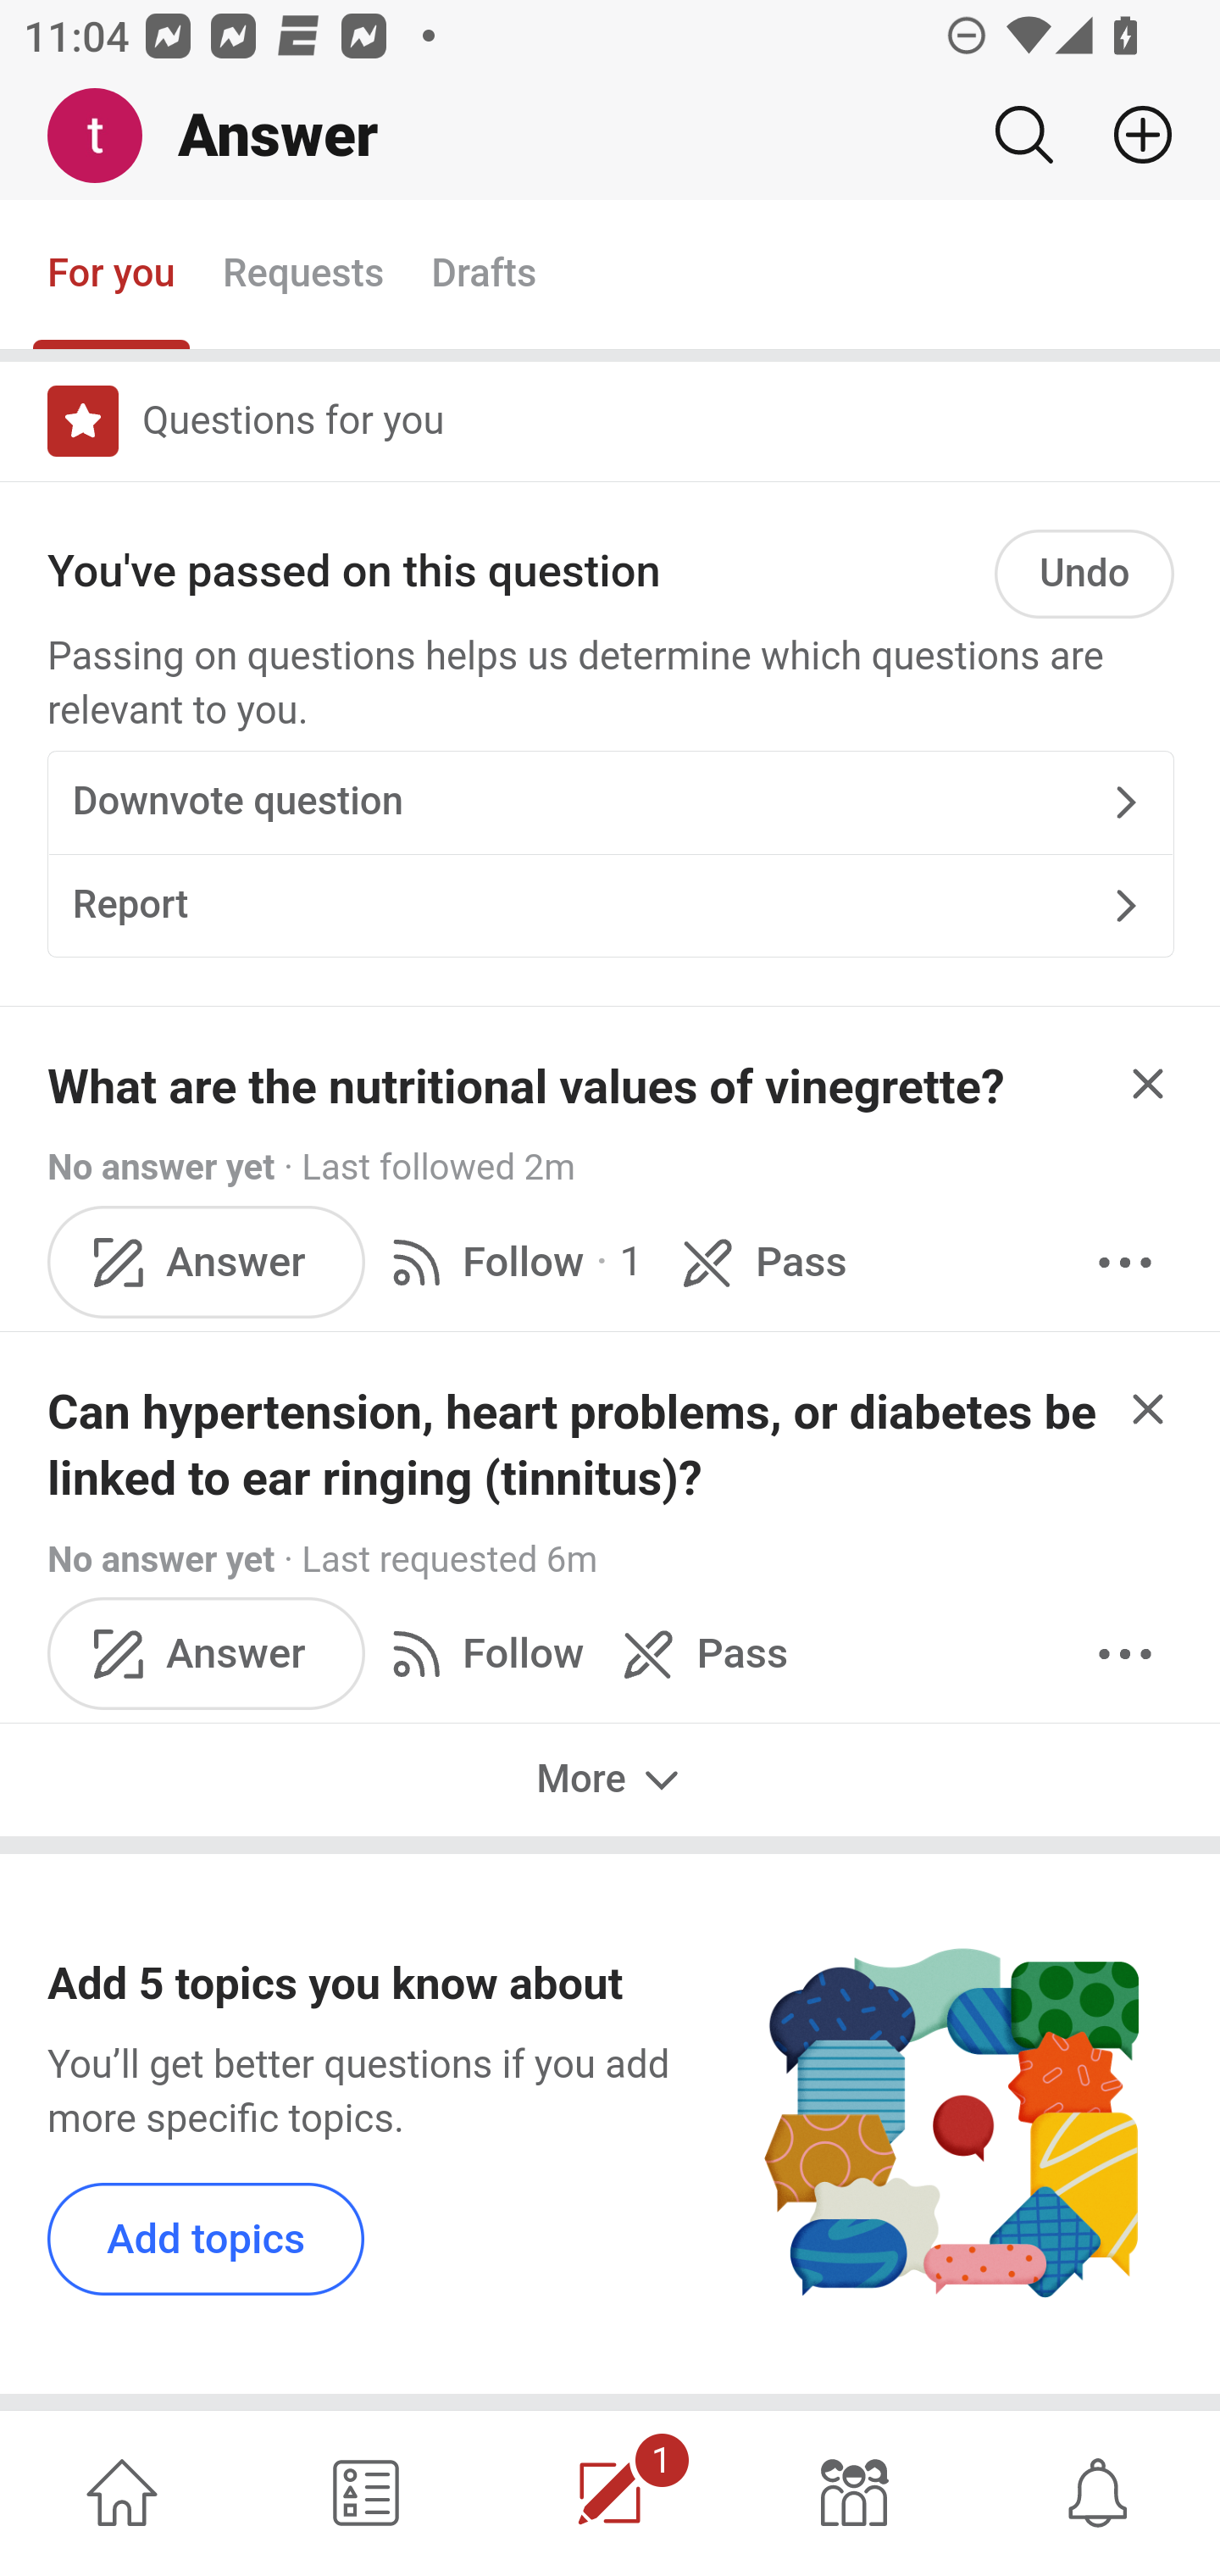 This screenshot has width=1220, height=2576. I want to click on Me, so click(107, 136).